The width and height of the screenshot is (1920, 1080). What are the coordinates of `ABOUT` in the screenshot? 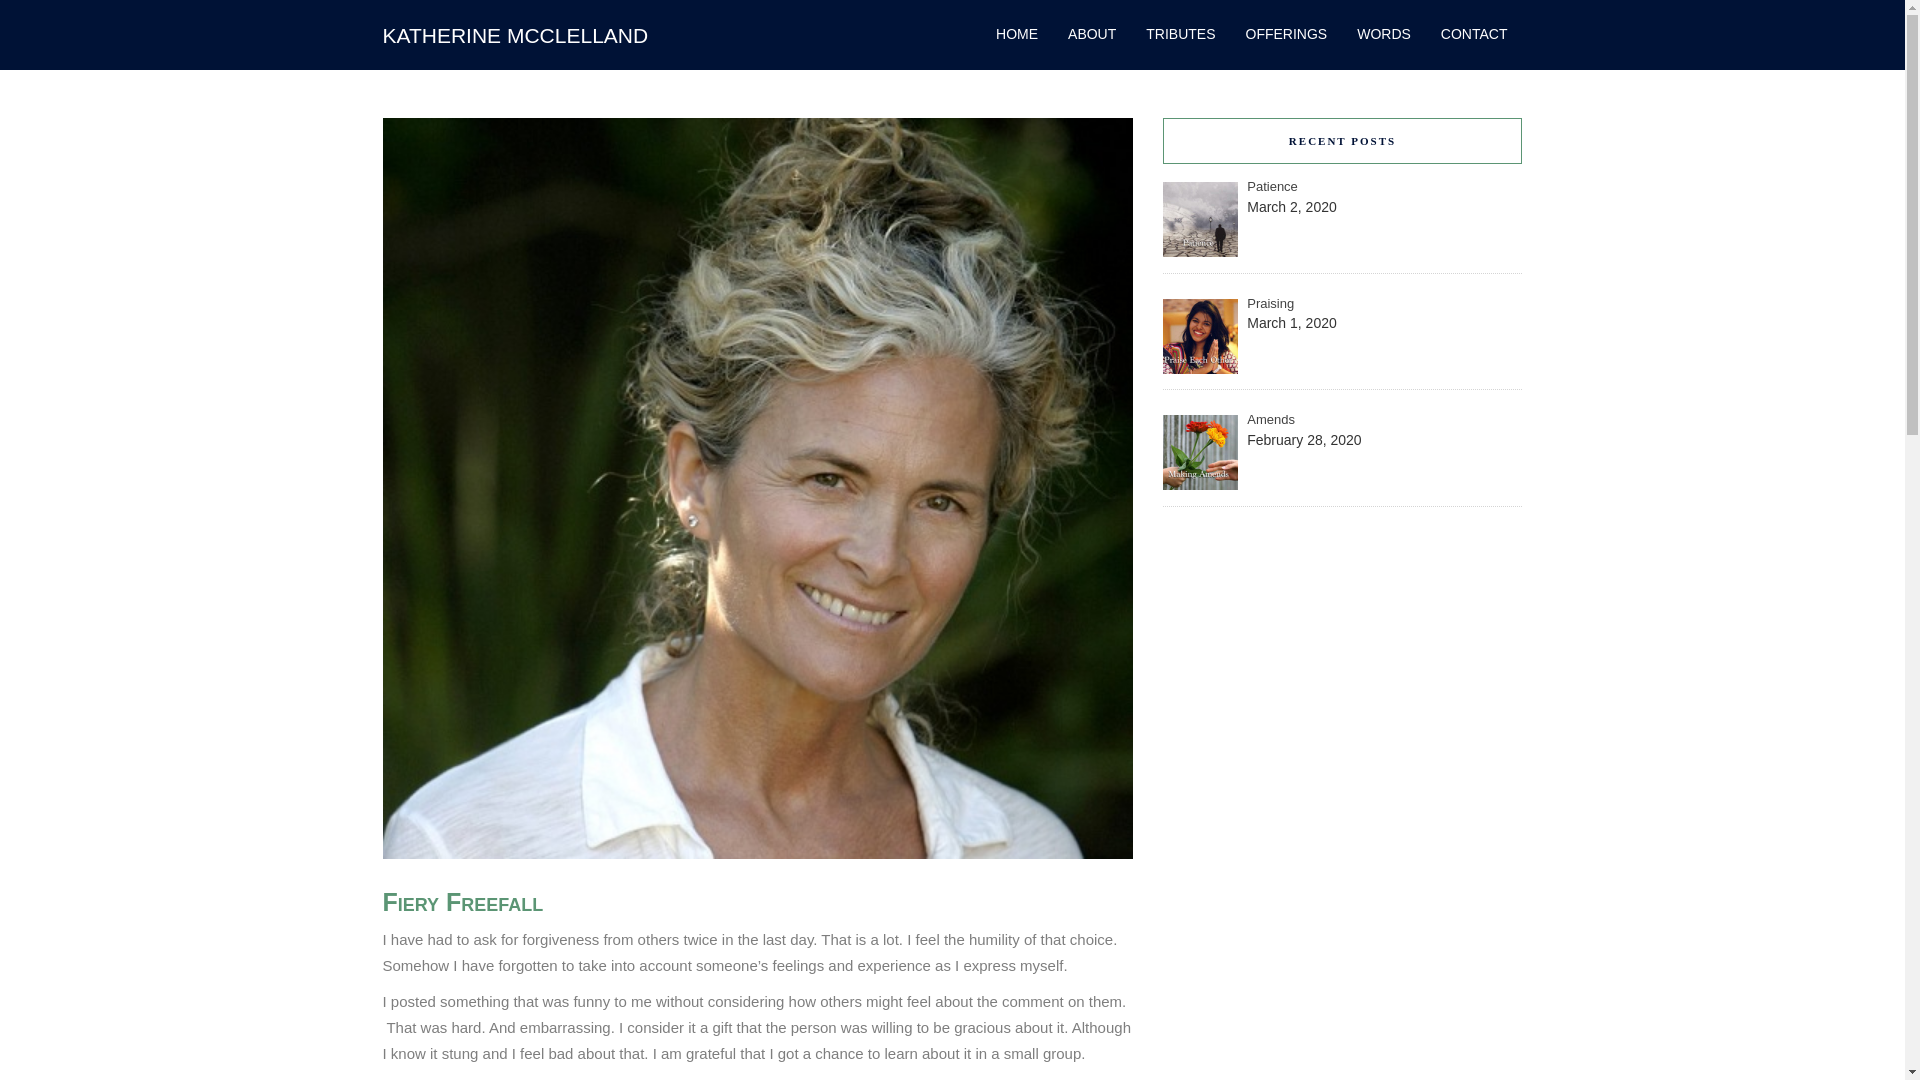 It's located at (1091, 34).